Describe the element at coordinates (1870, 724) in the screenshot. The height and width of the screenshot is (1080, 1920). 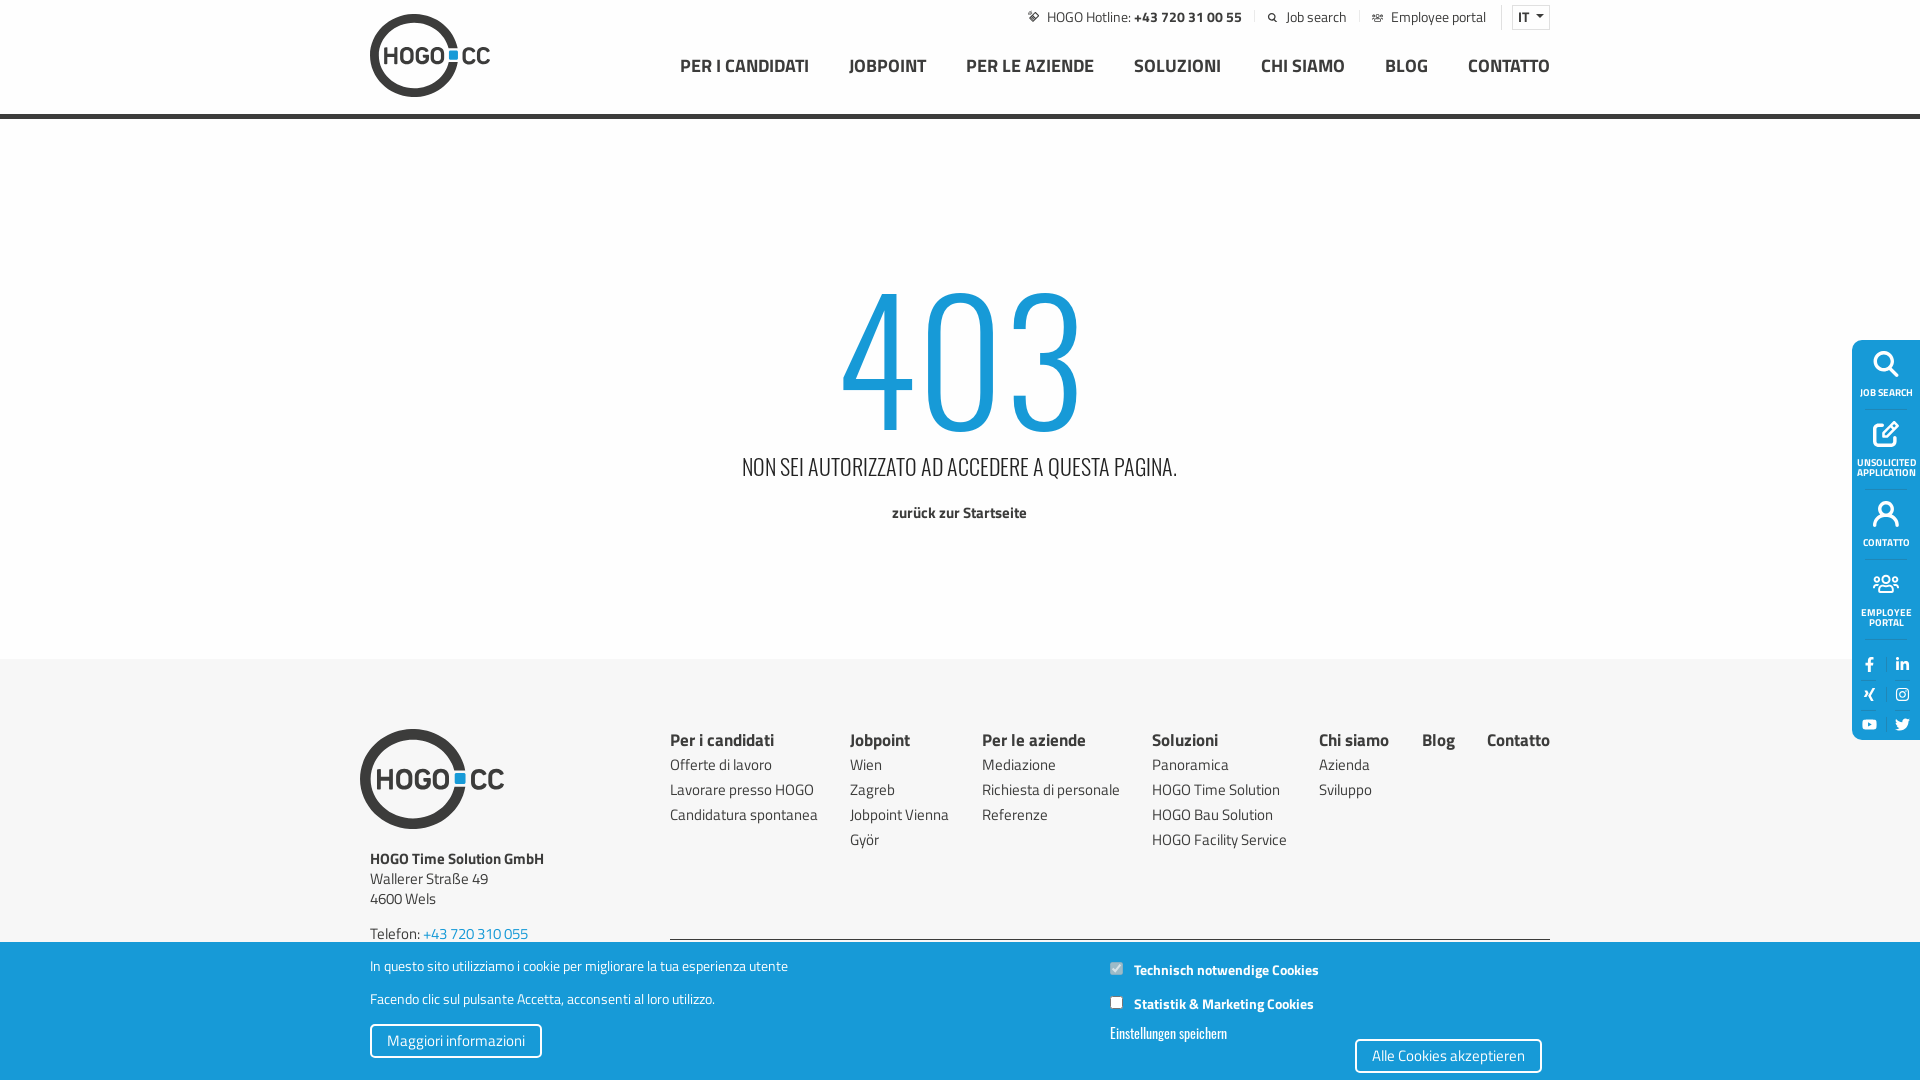
I see `YouTube` at that location.